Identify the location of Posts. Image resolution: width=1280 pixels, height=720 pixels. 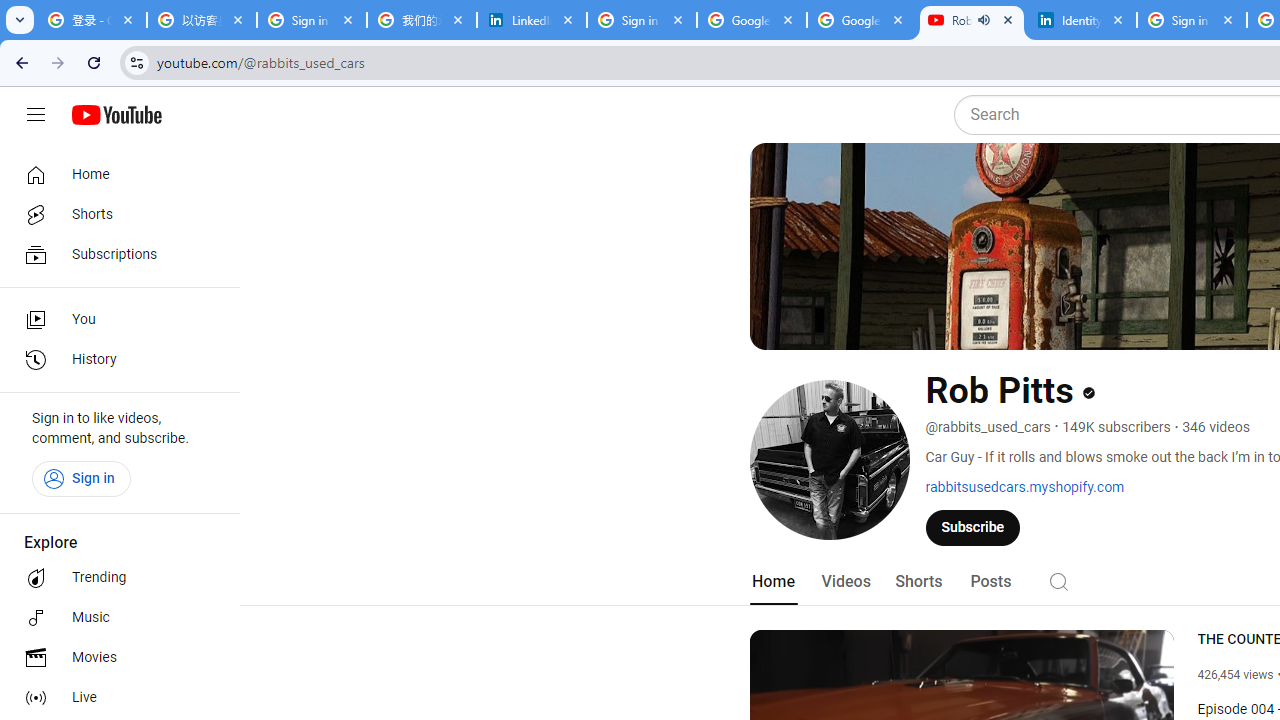
(990, 582).